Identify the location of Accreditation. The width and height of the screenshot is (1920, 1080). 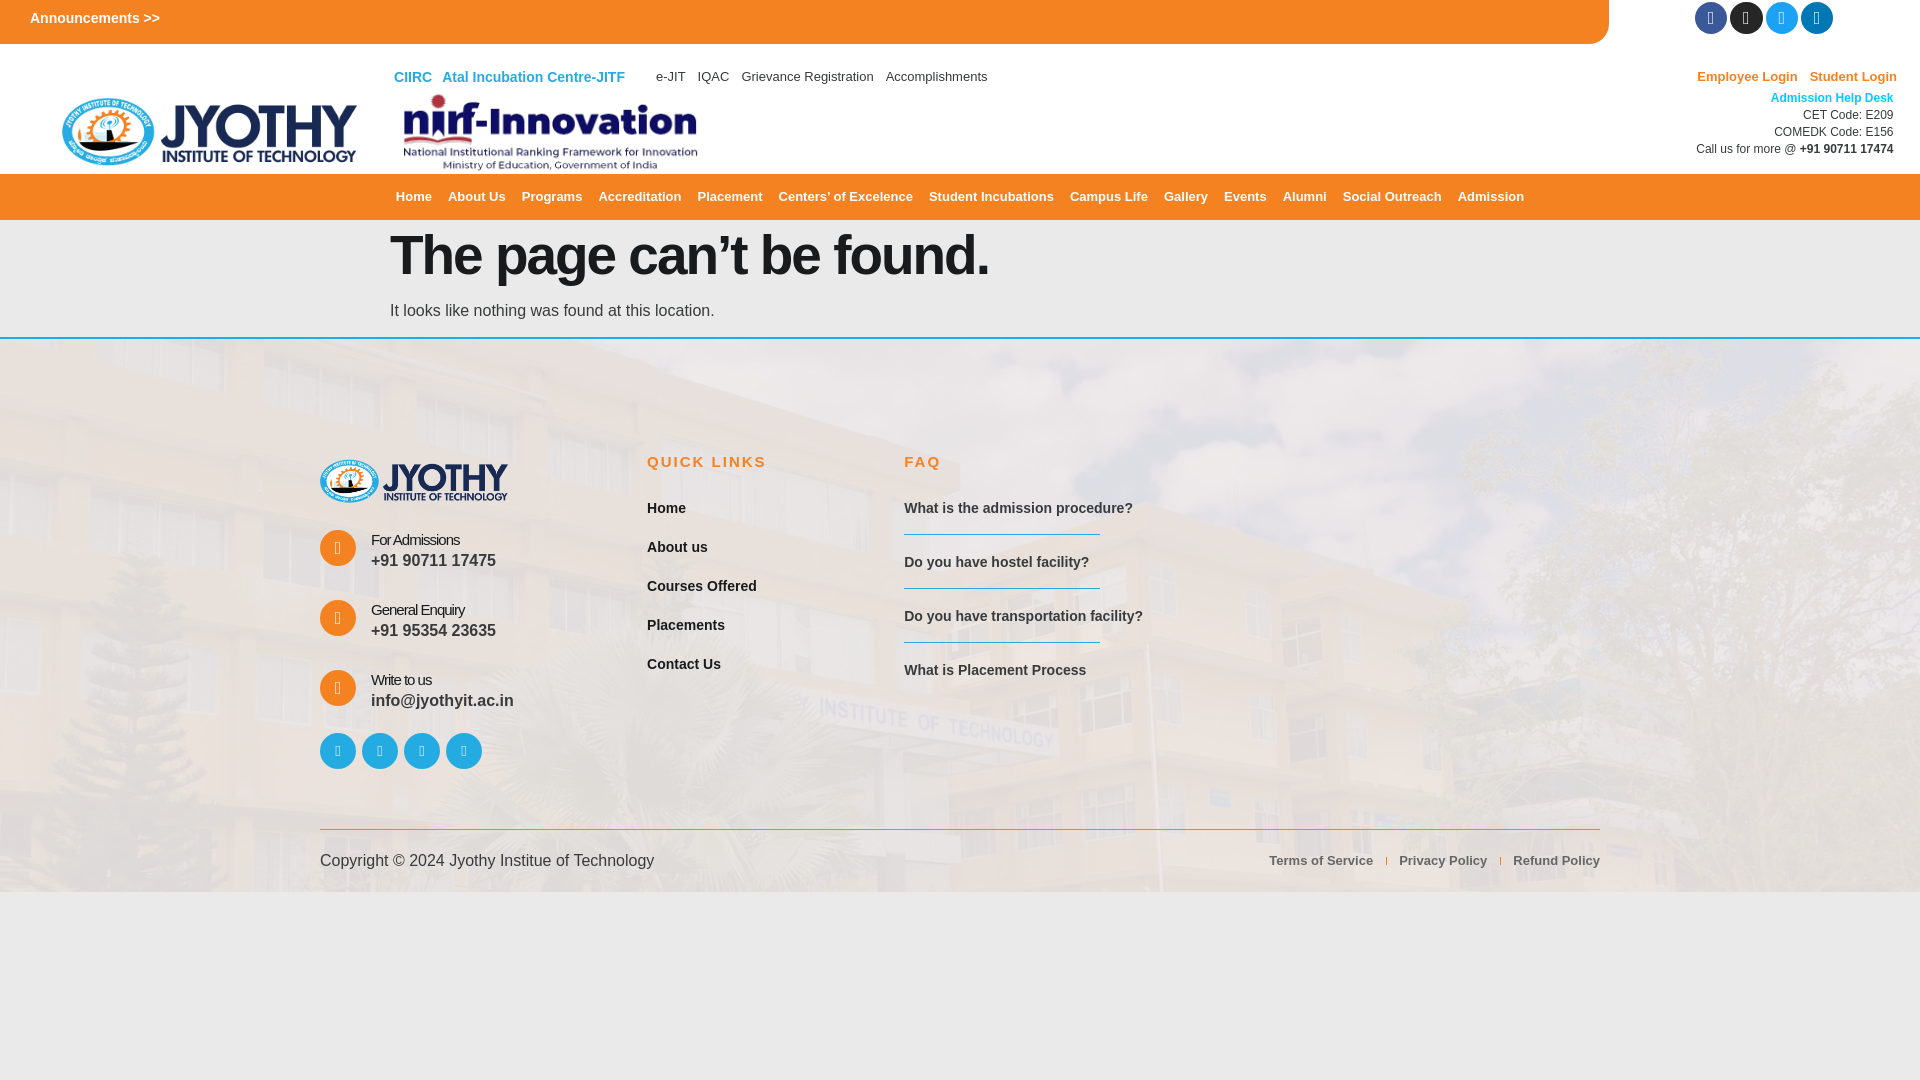
(639, 196).